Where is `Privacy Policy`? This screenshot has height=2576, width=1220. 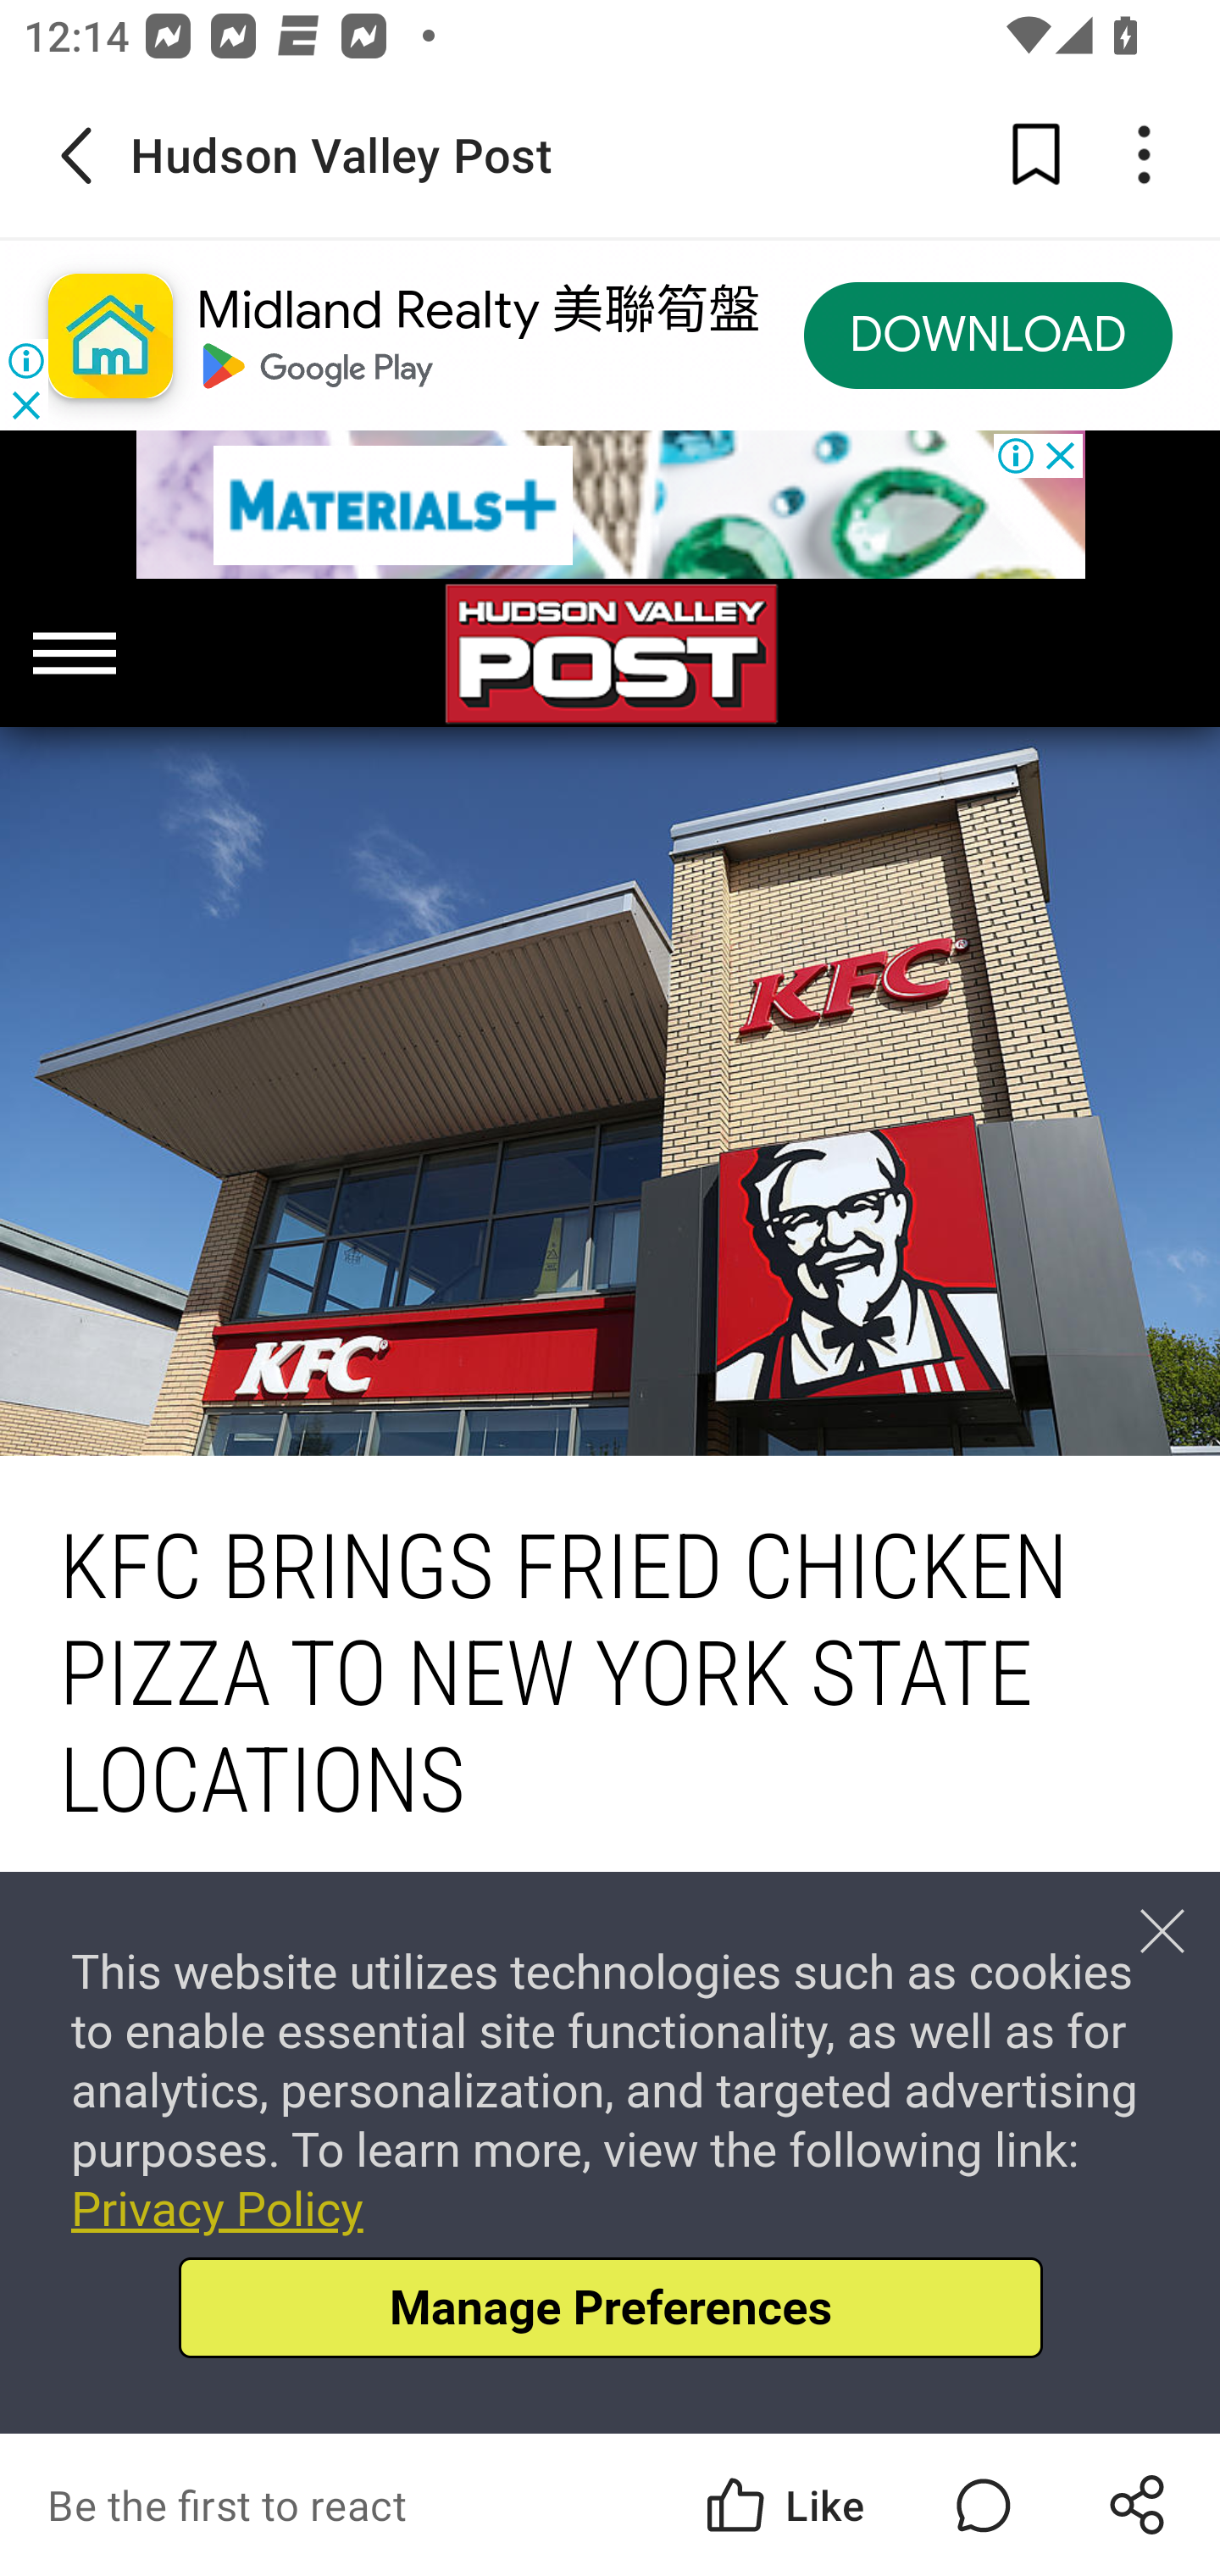
Privacy Policy is located at coordinates (217, 2208).